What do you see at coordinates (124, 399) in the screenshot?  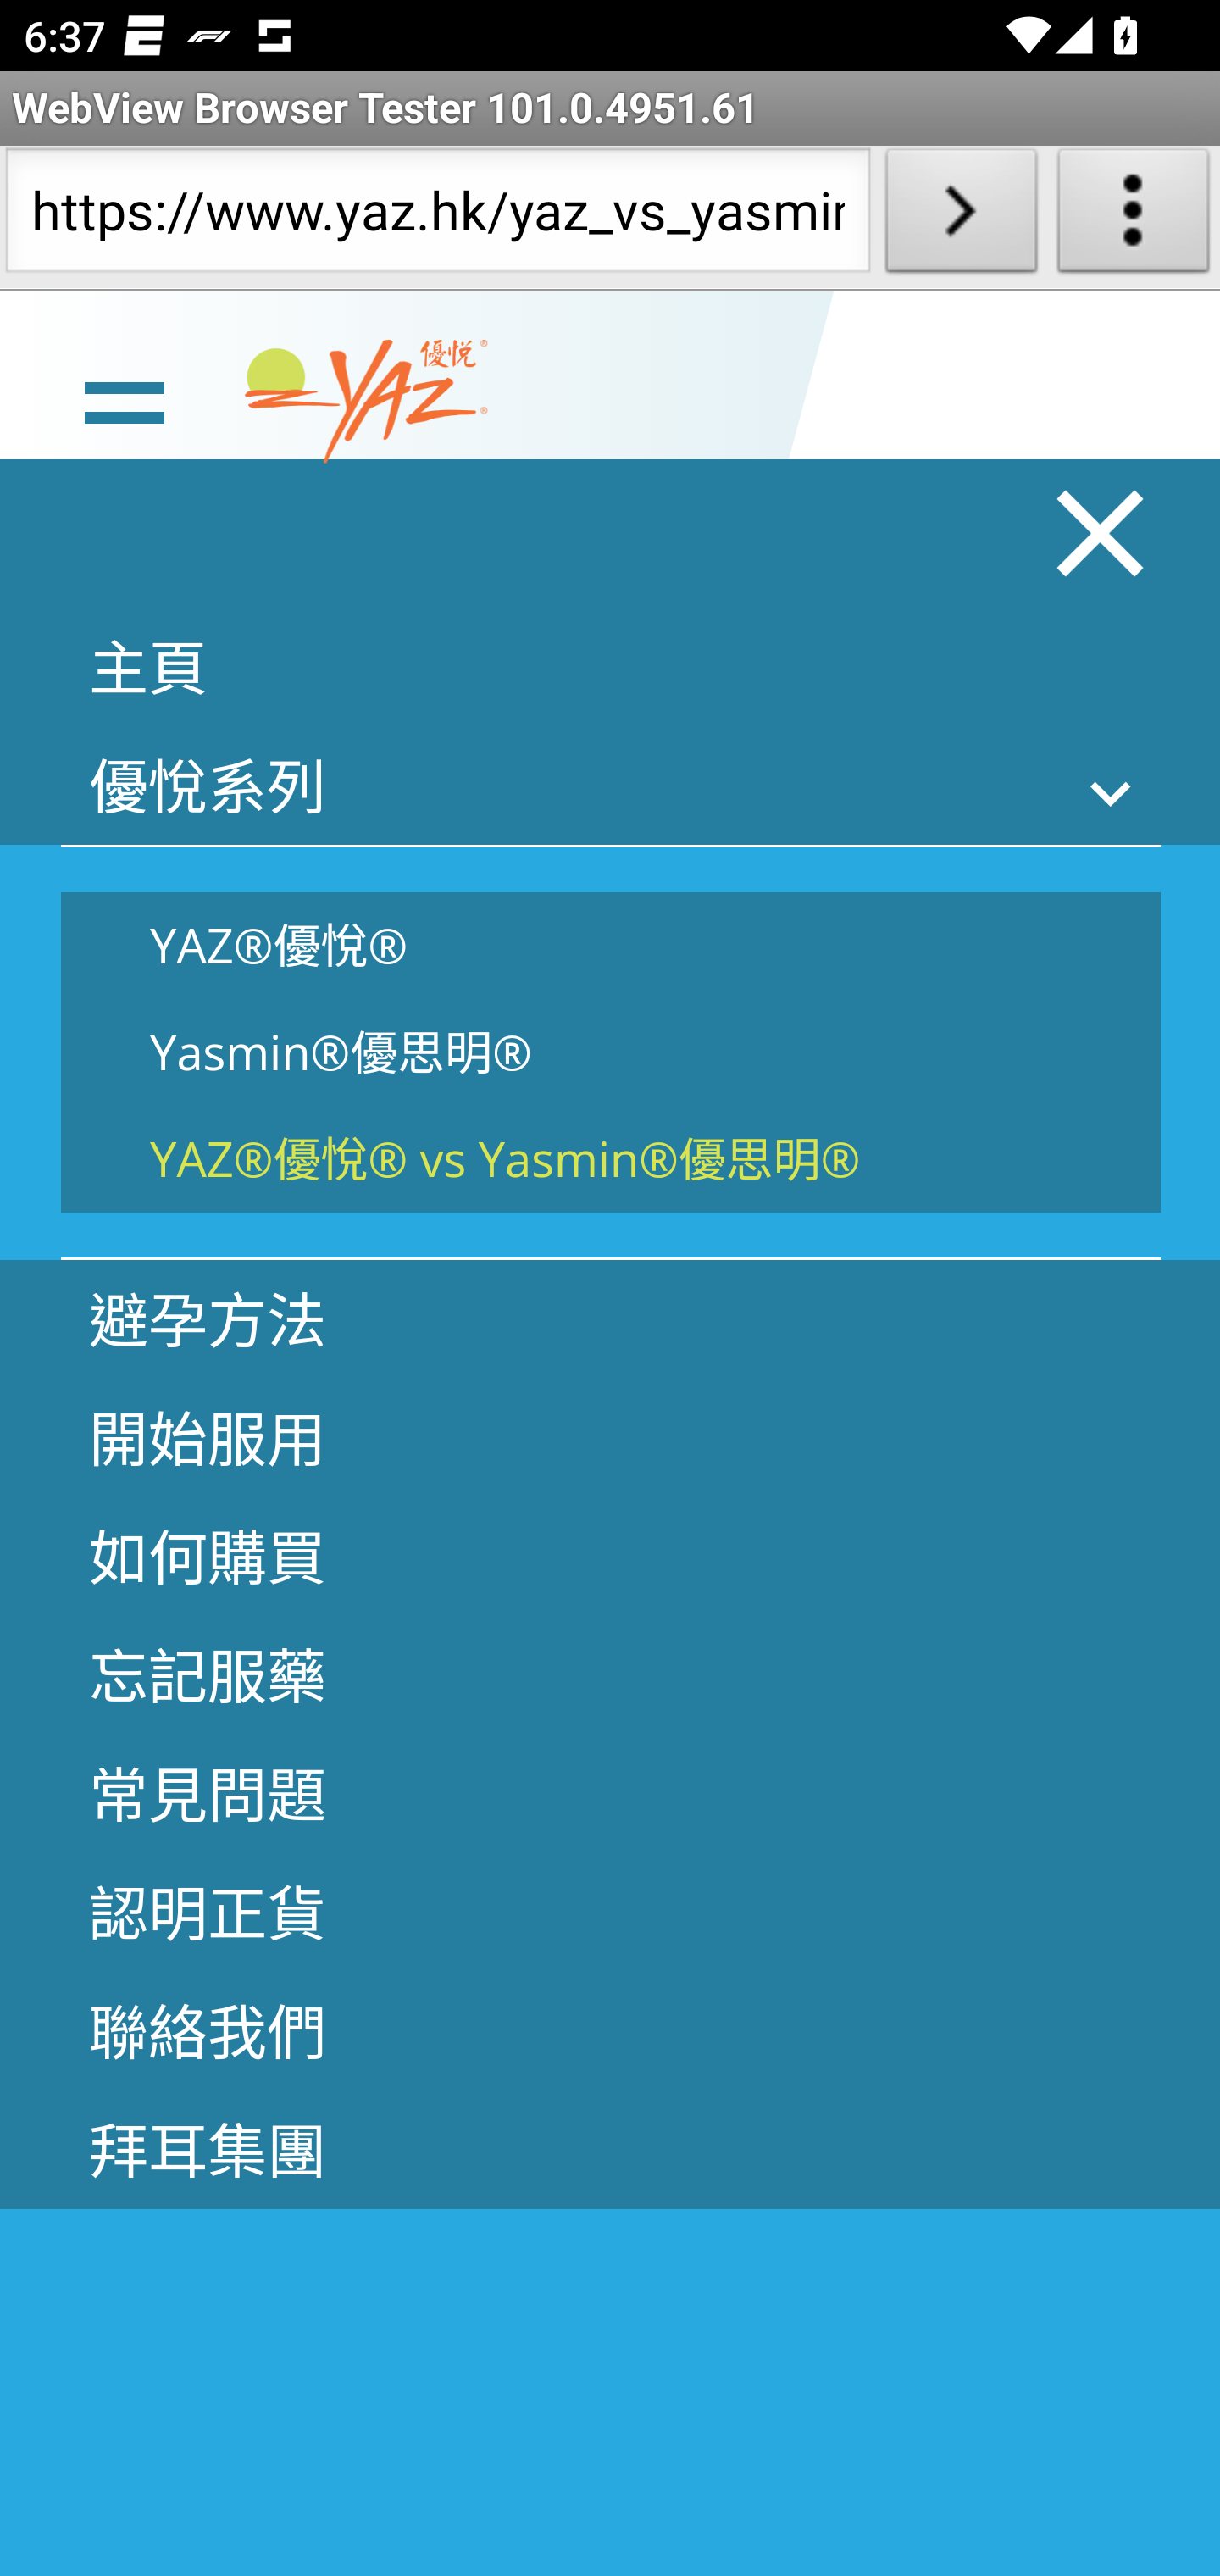 I see `line Toggle burger menu` at bounding box center [124, 399].